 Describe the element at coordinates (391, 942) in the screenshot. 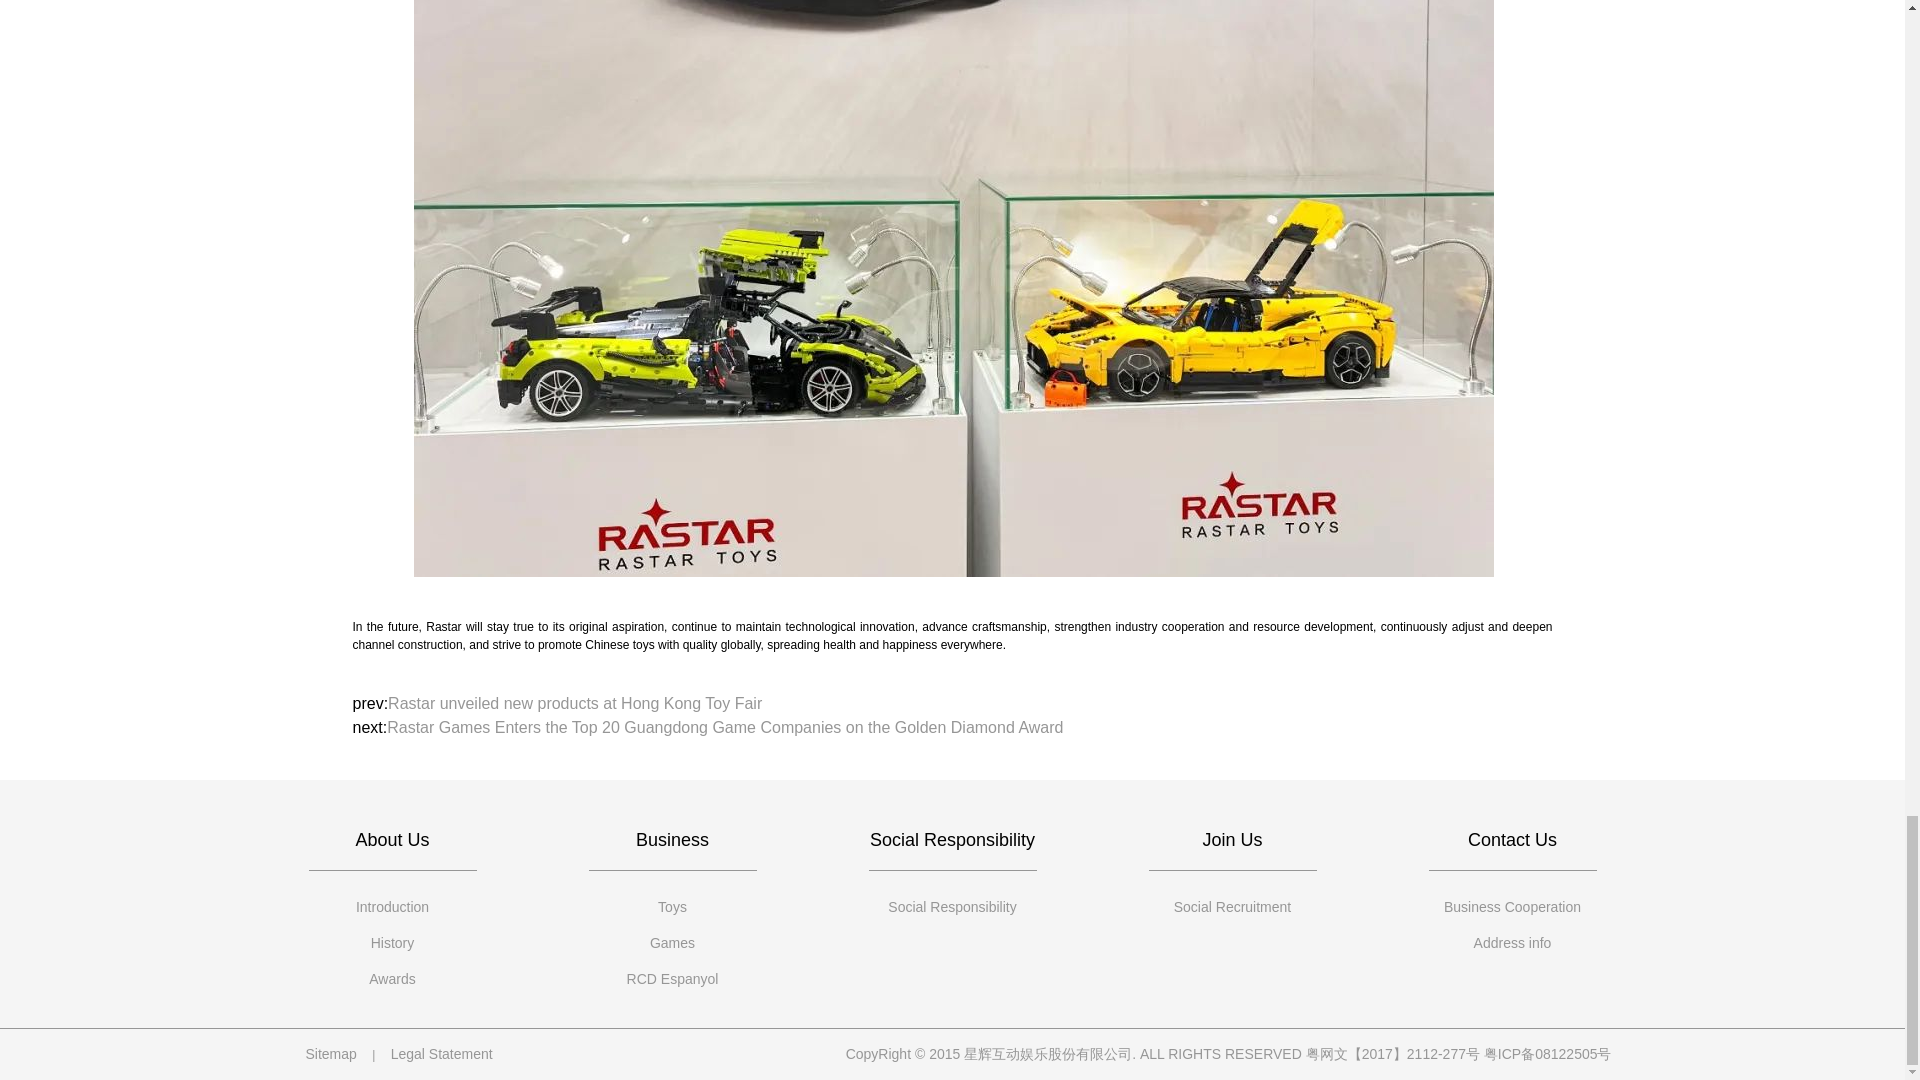

I see `History` at that location.